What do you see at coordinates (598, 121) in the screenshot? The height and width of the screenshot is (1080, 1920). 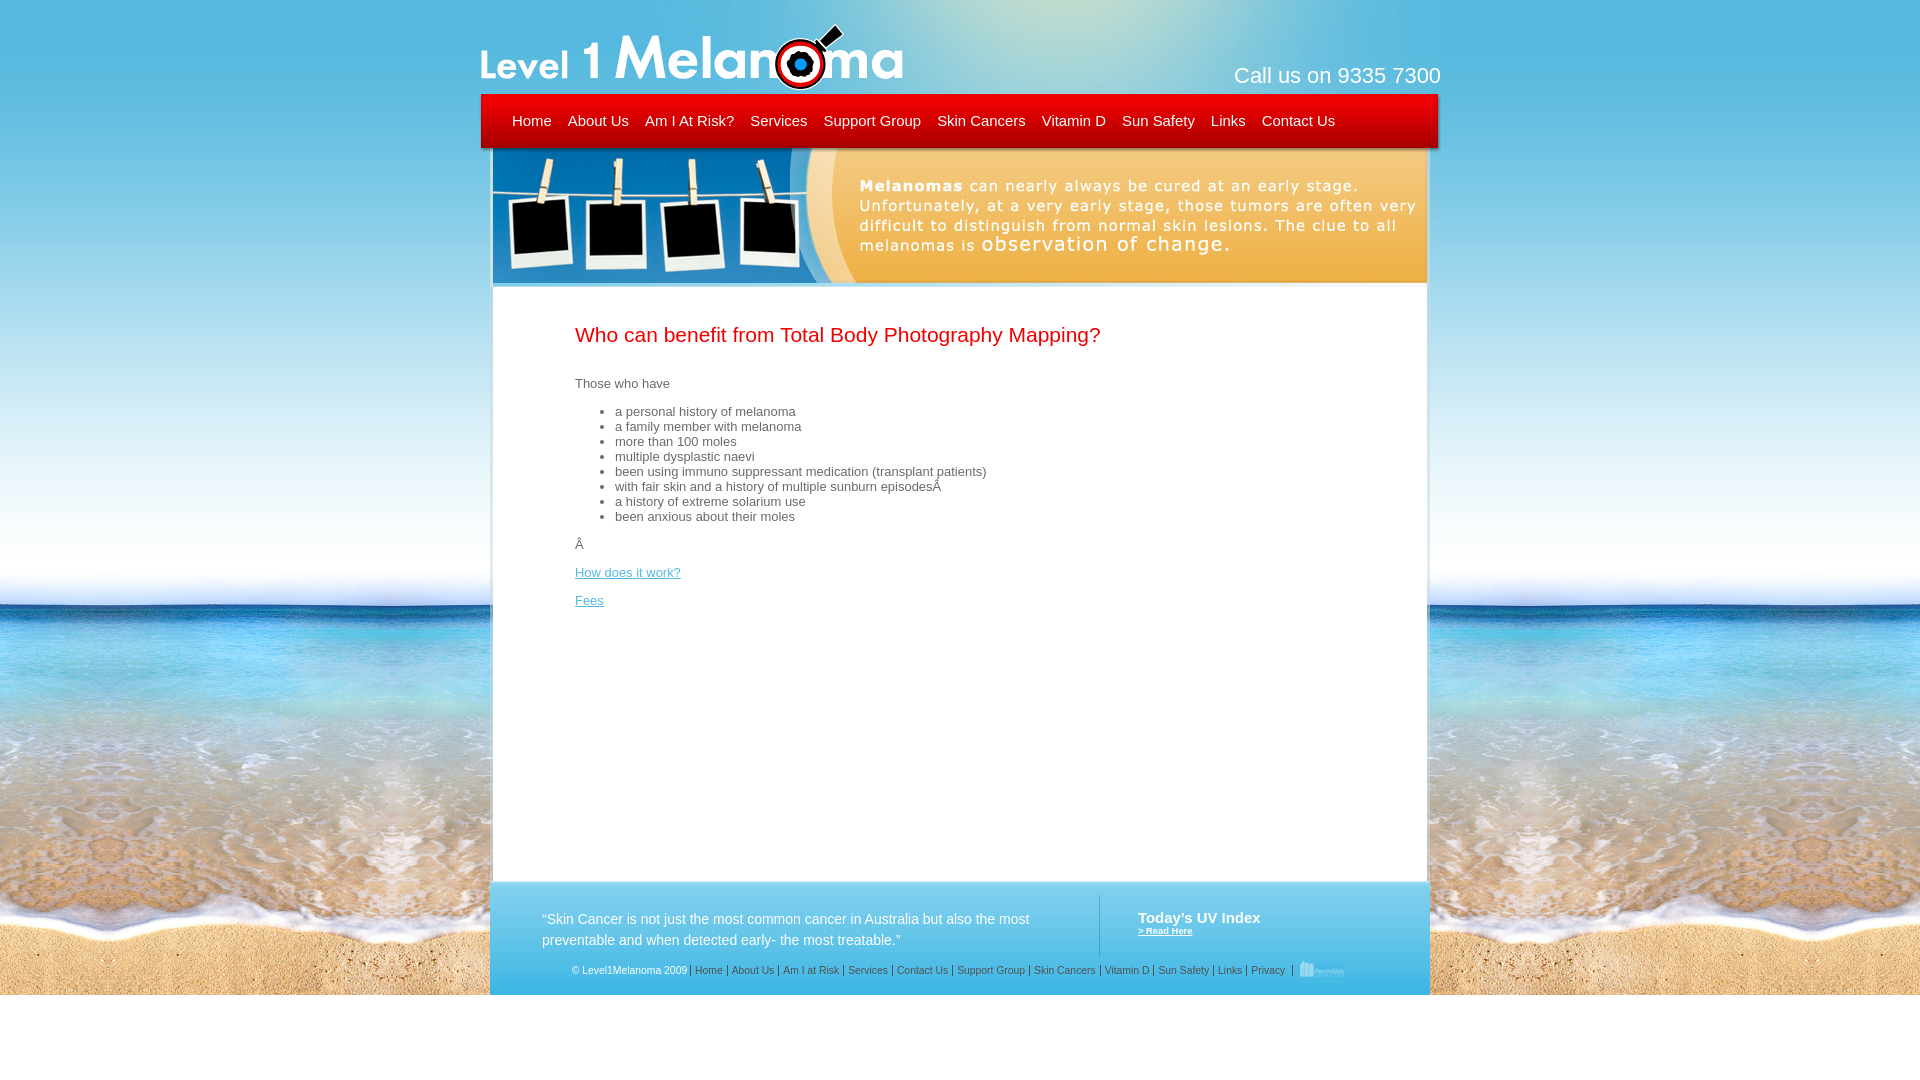 I see `About Us` at bounding box center [598, 121].